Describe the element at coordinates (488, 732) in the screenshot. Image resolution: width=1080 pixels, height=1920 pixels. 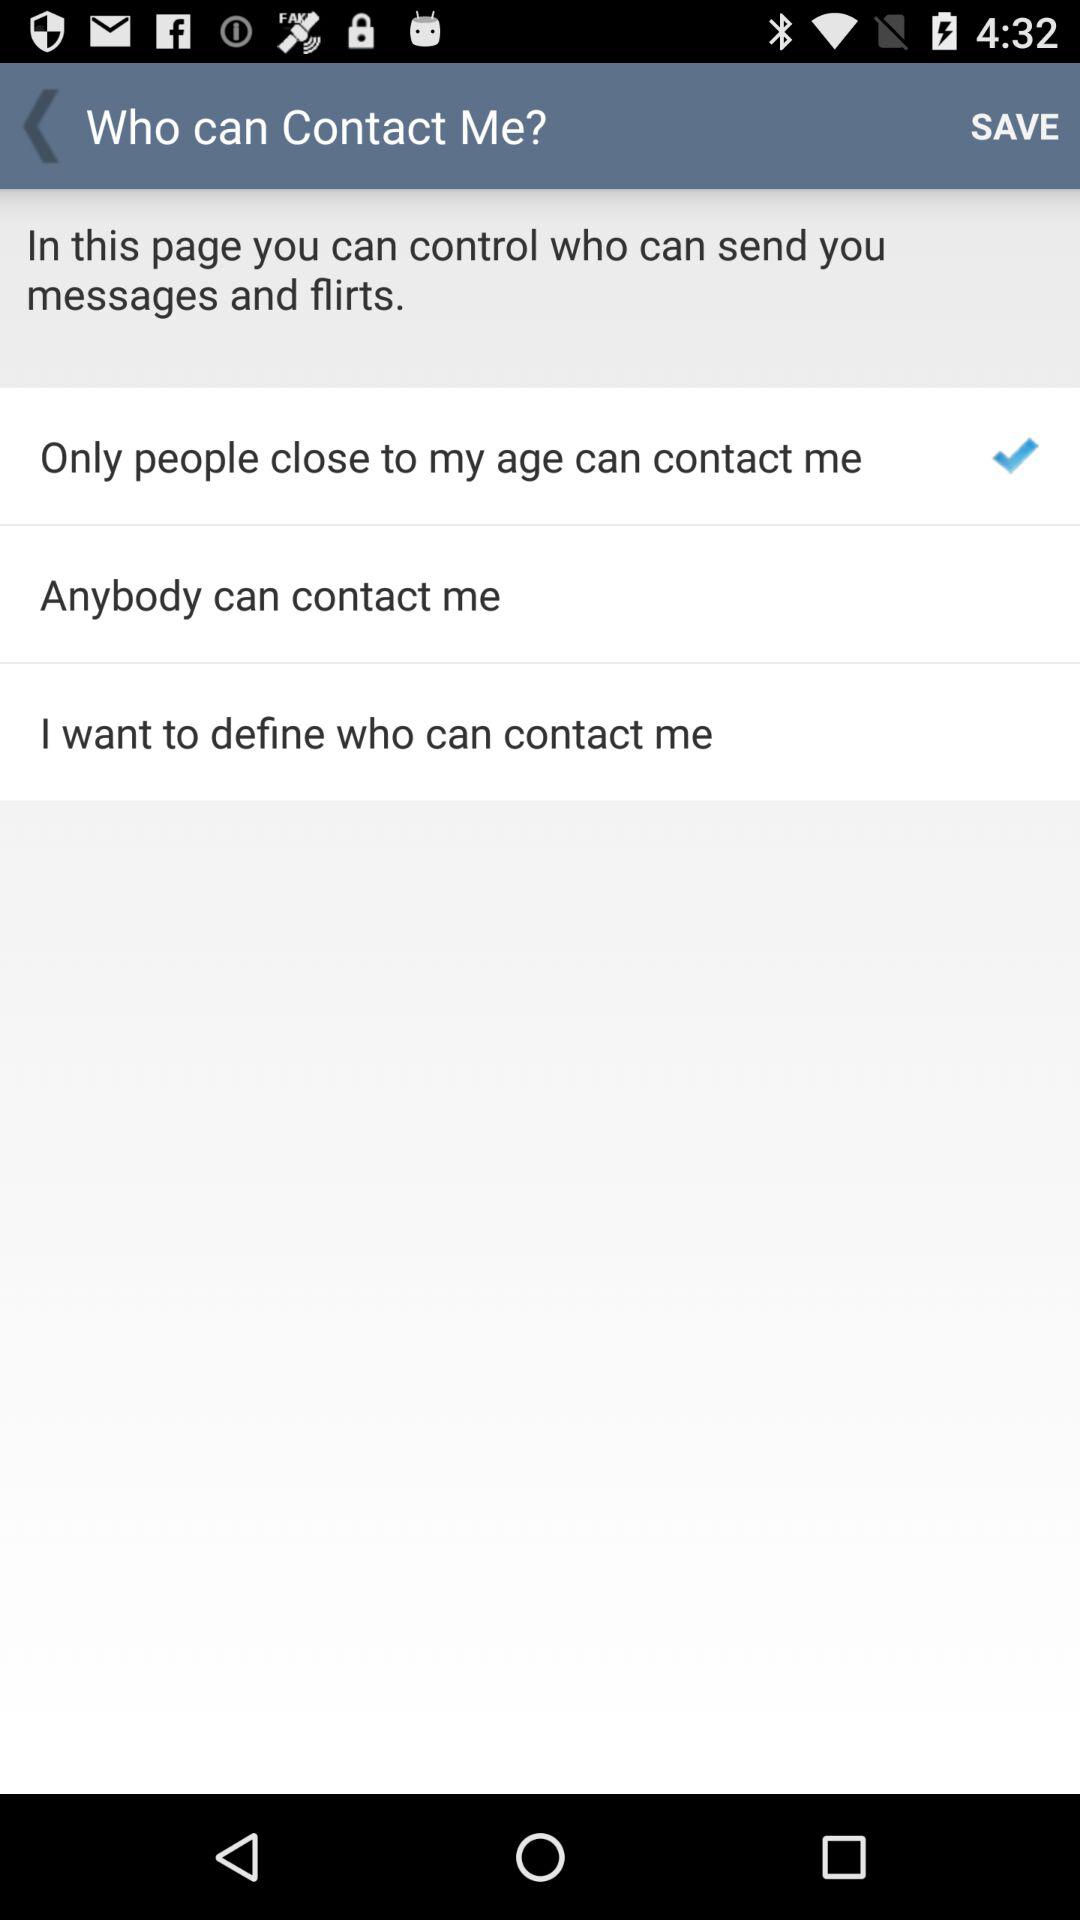
I see `flip to the i want to item` at that location.